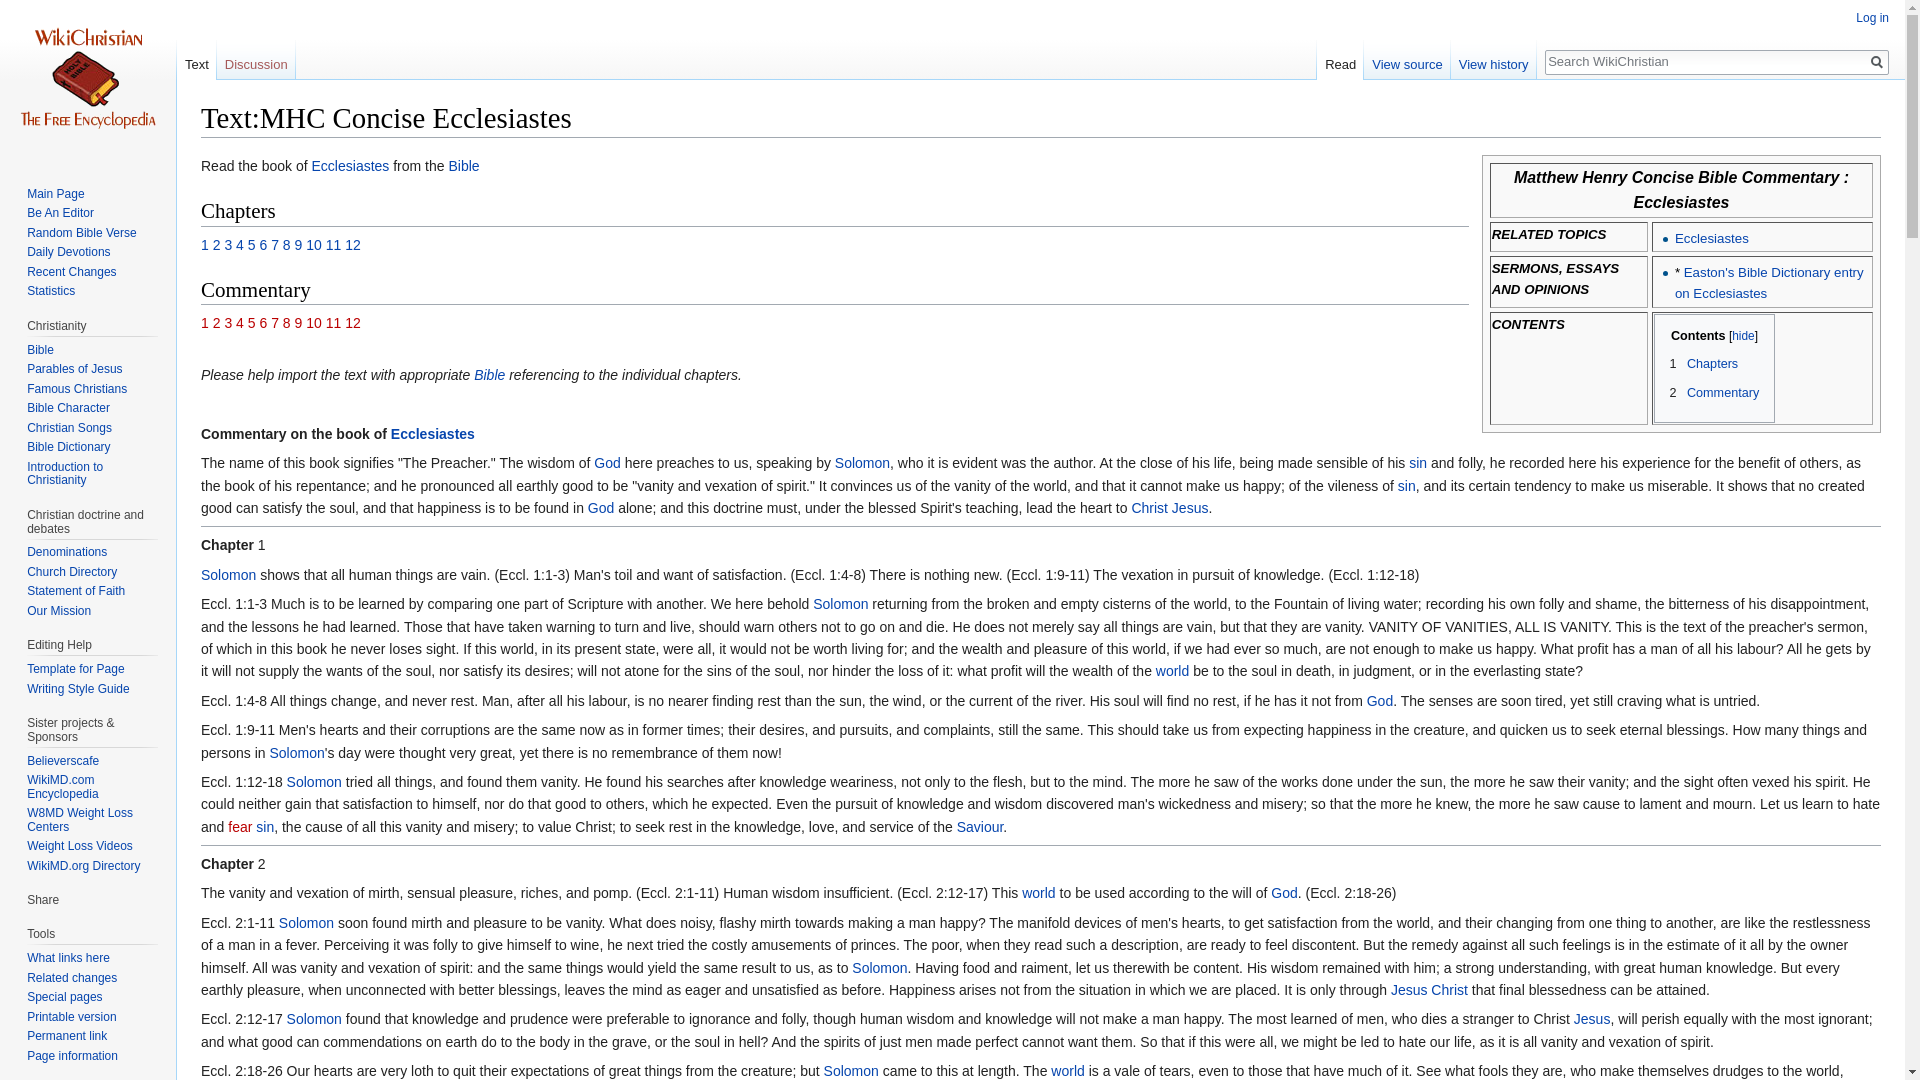 Image resolution: width=1920 pixels, height=1080 pixels. I want to click on 10, so click(314, 244).